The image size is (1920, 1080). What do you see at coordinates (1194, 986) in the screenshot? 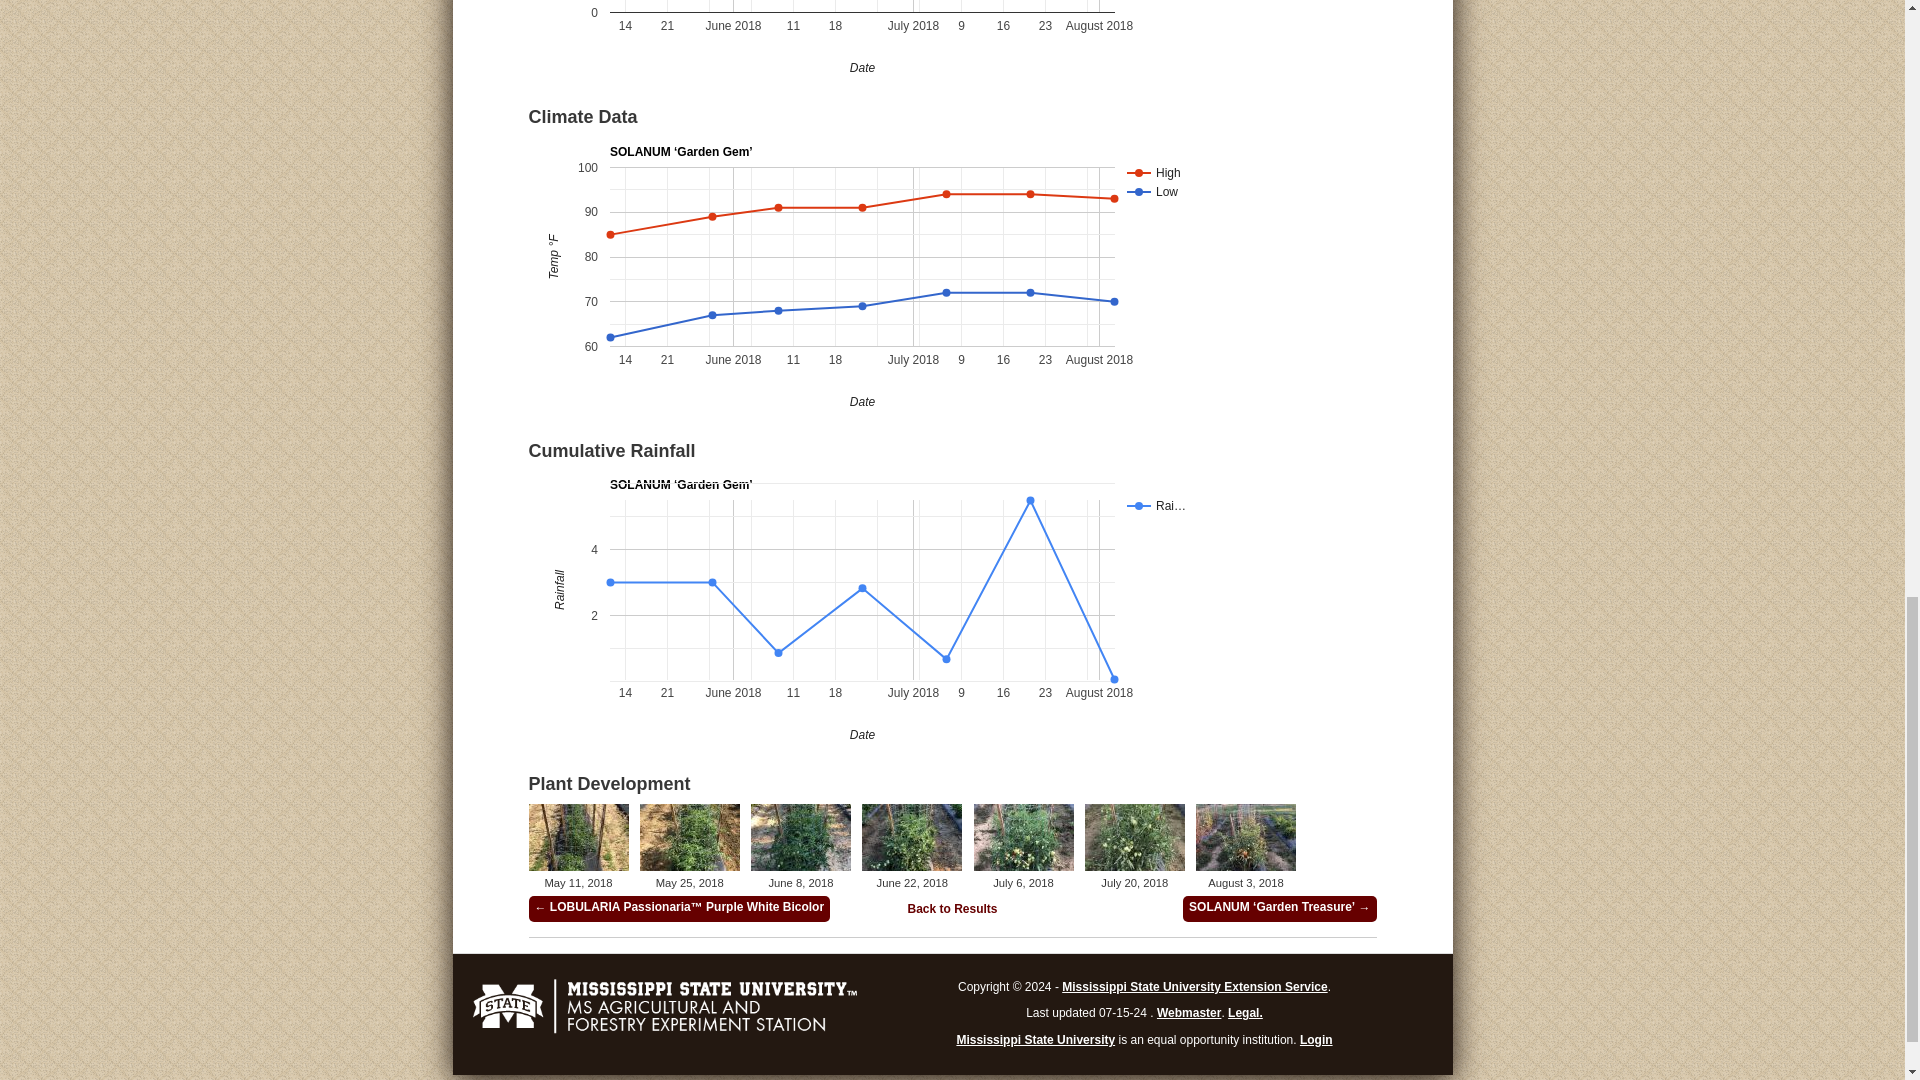
I see `Mississippi State University Extension Service` at bounding box center [1194, 986].